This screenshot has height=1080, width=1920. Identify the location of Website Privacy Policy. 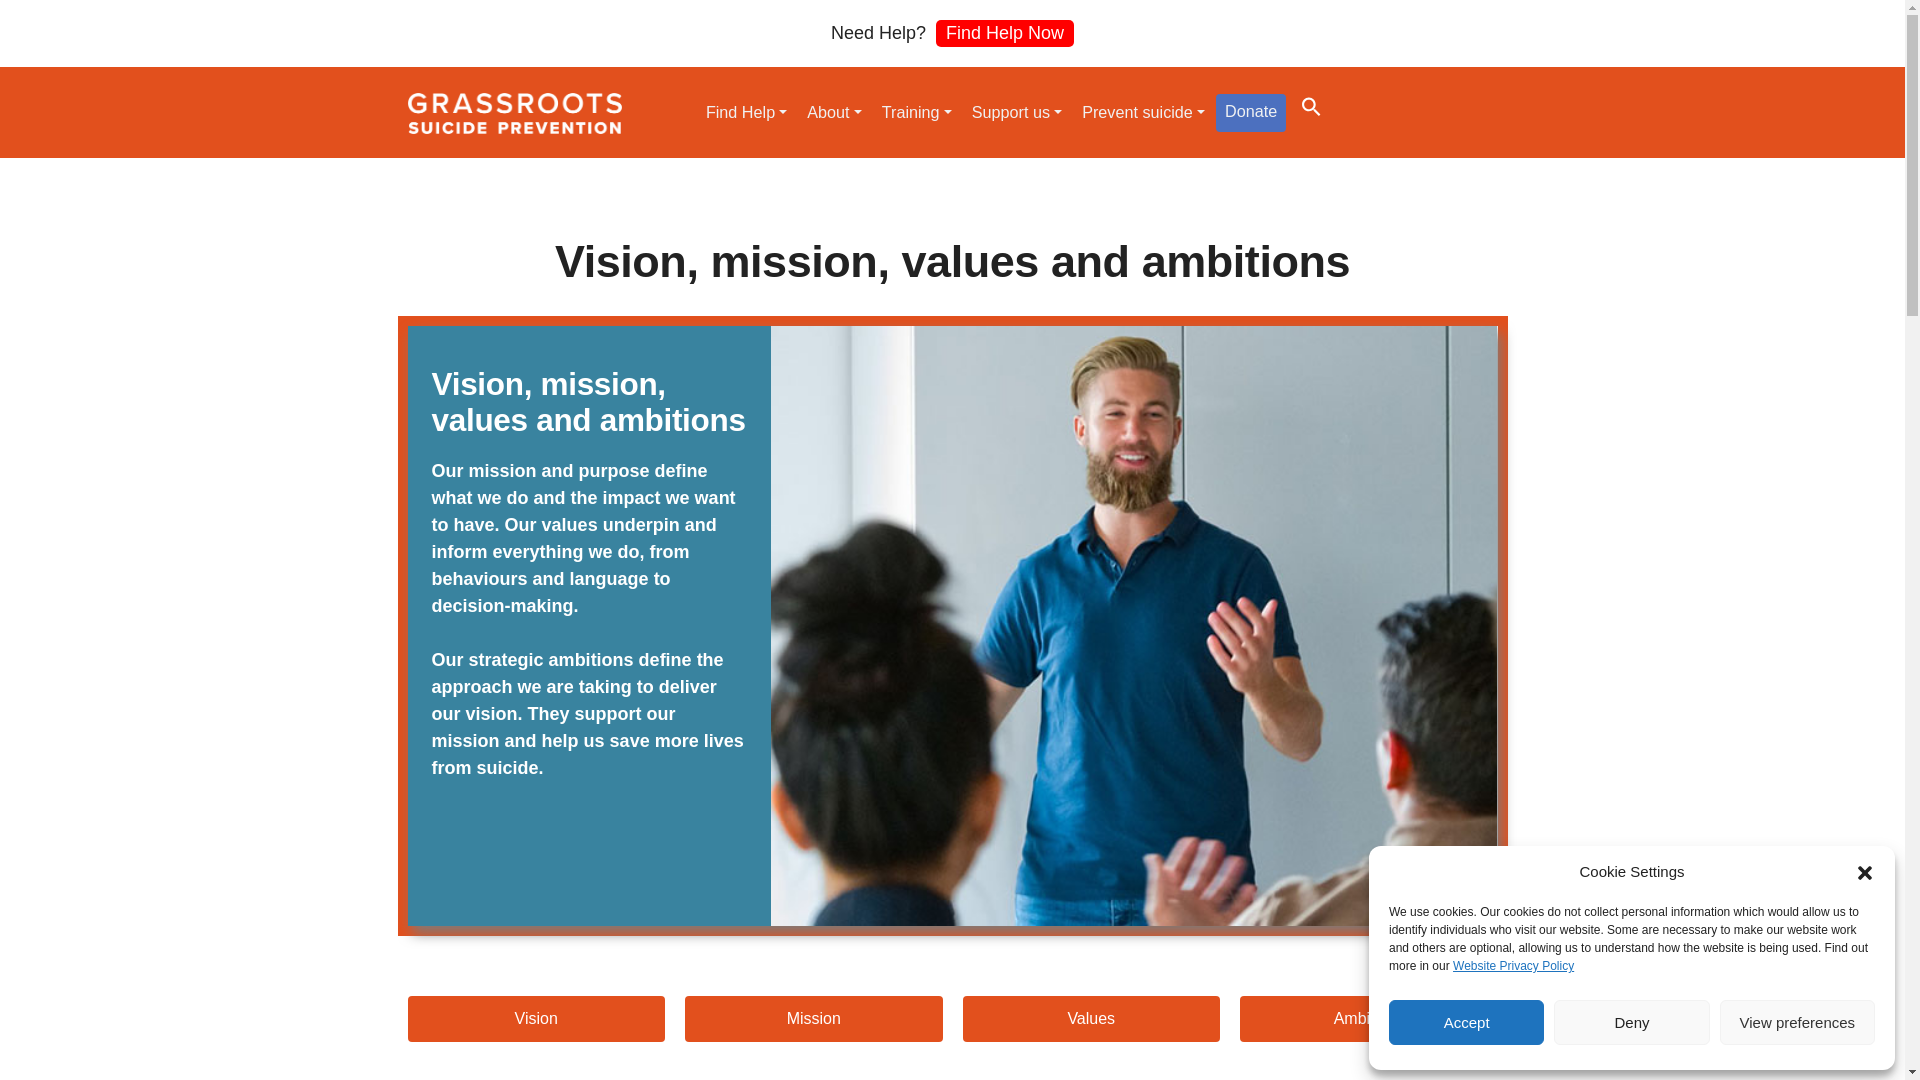
(1514, 966).